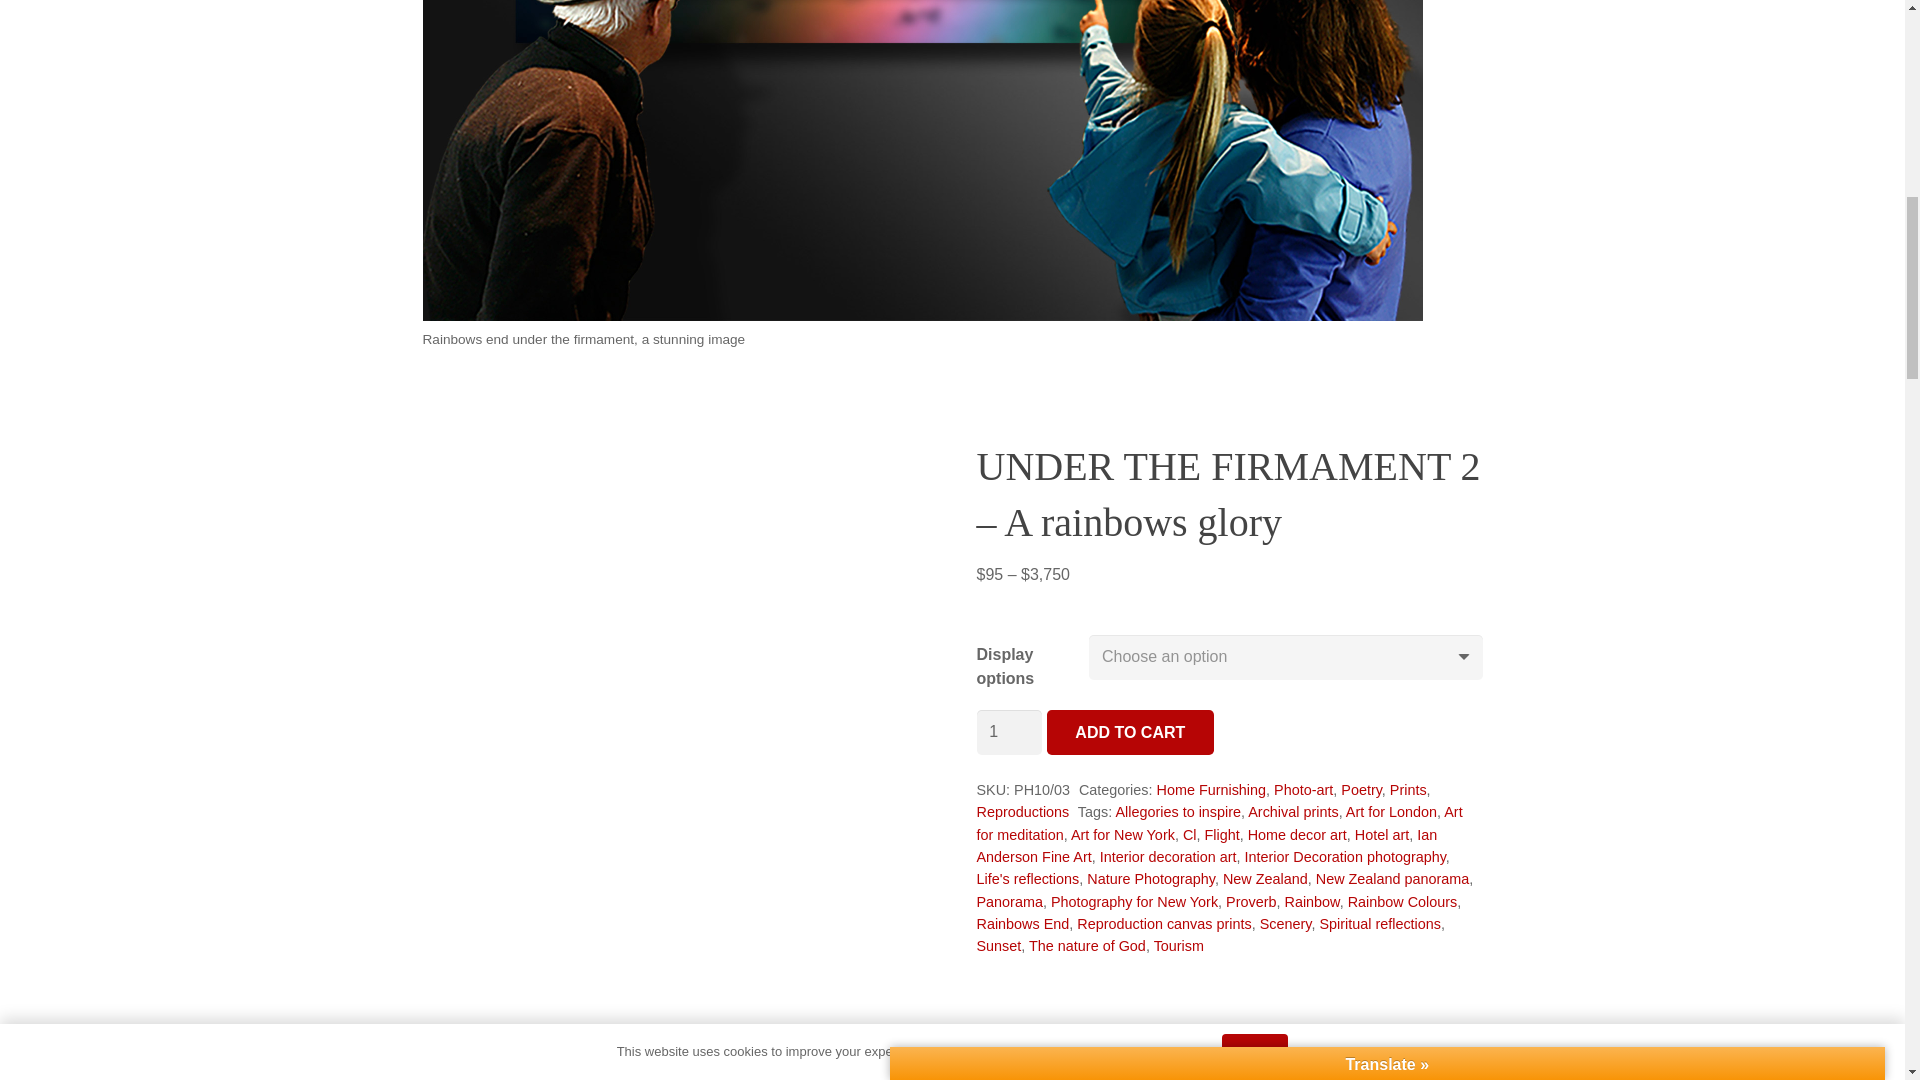 This screenshot has height=1080, width=1920. Describe the element at coordinates (1210, 790) in the screenshot. I see `Home Furnishing` at that location.